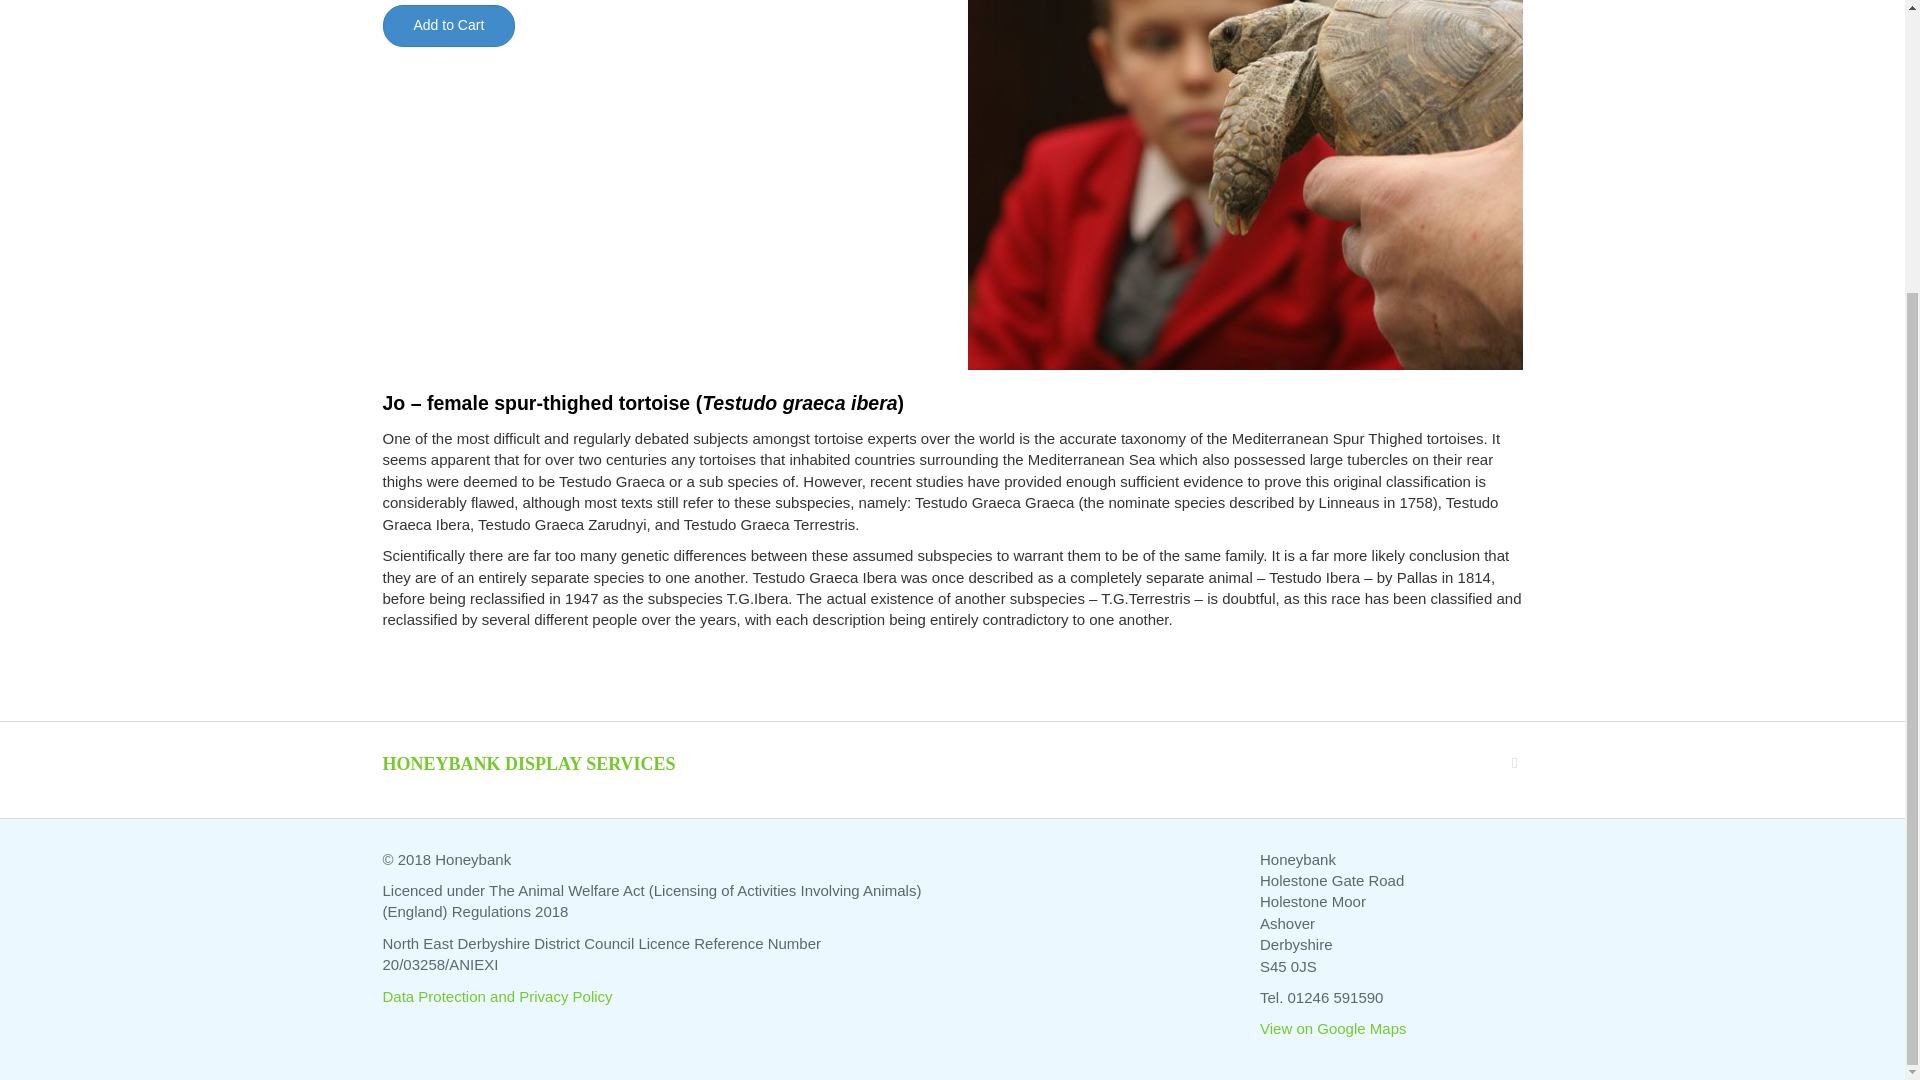 The width and height of the screenshot is (1920, 1080). Describe the element at coordinates (1332, 1028) in the screenshot. I see `View on Google Maps` at that location.